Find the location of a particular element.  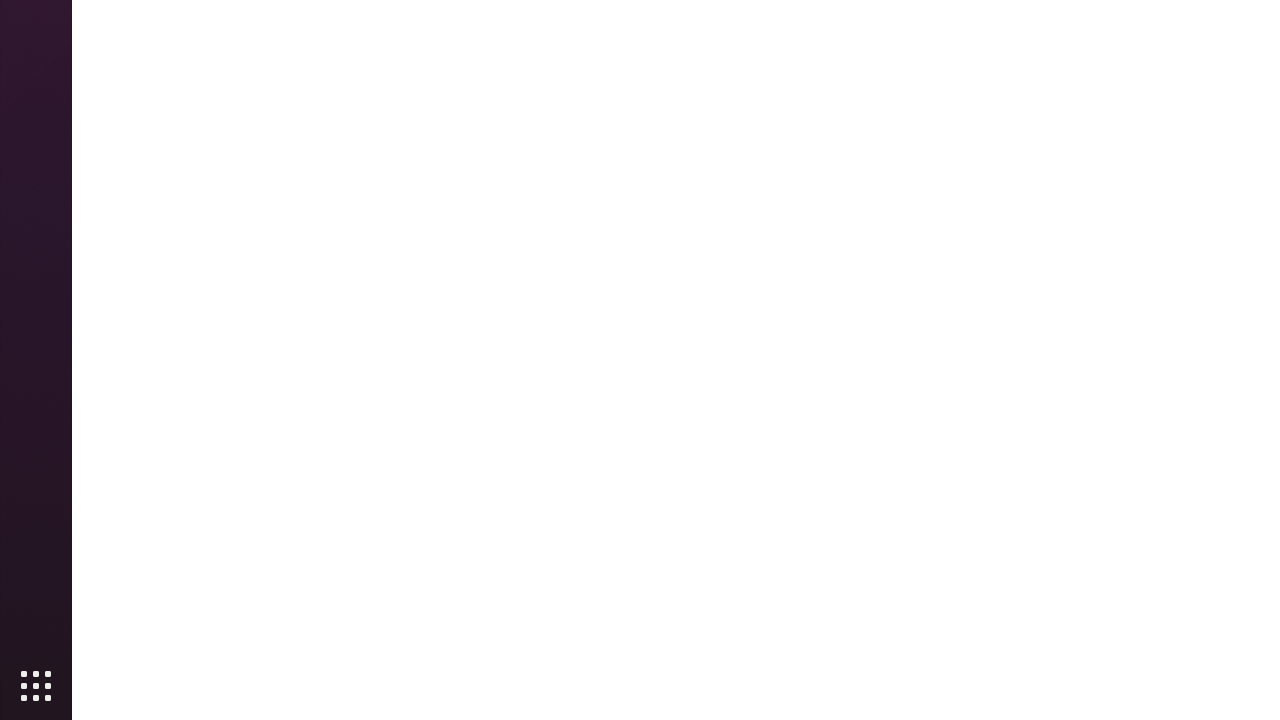

Show Applications is located at coordinates (36, 686).